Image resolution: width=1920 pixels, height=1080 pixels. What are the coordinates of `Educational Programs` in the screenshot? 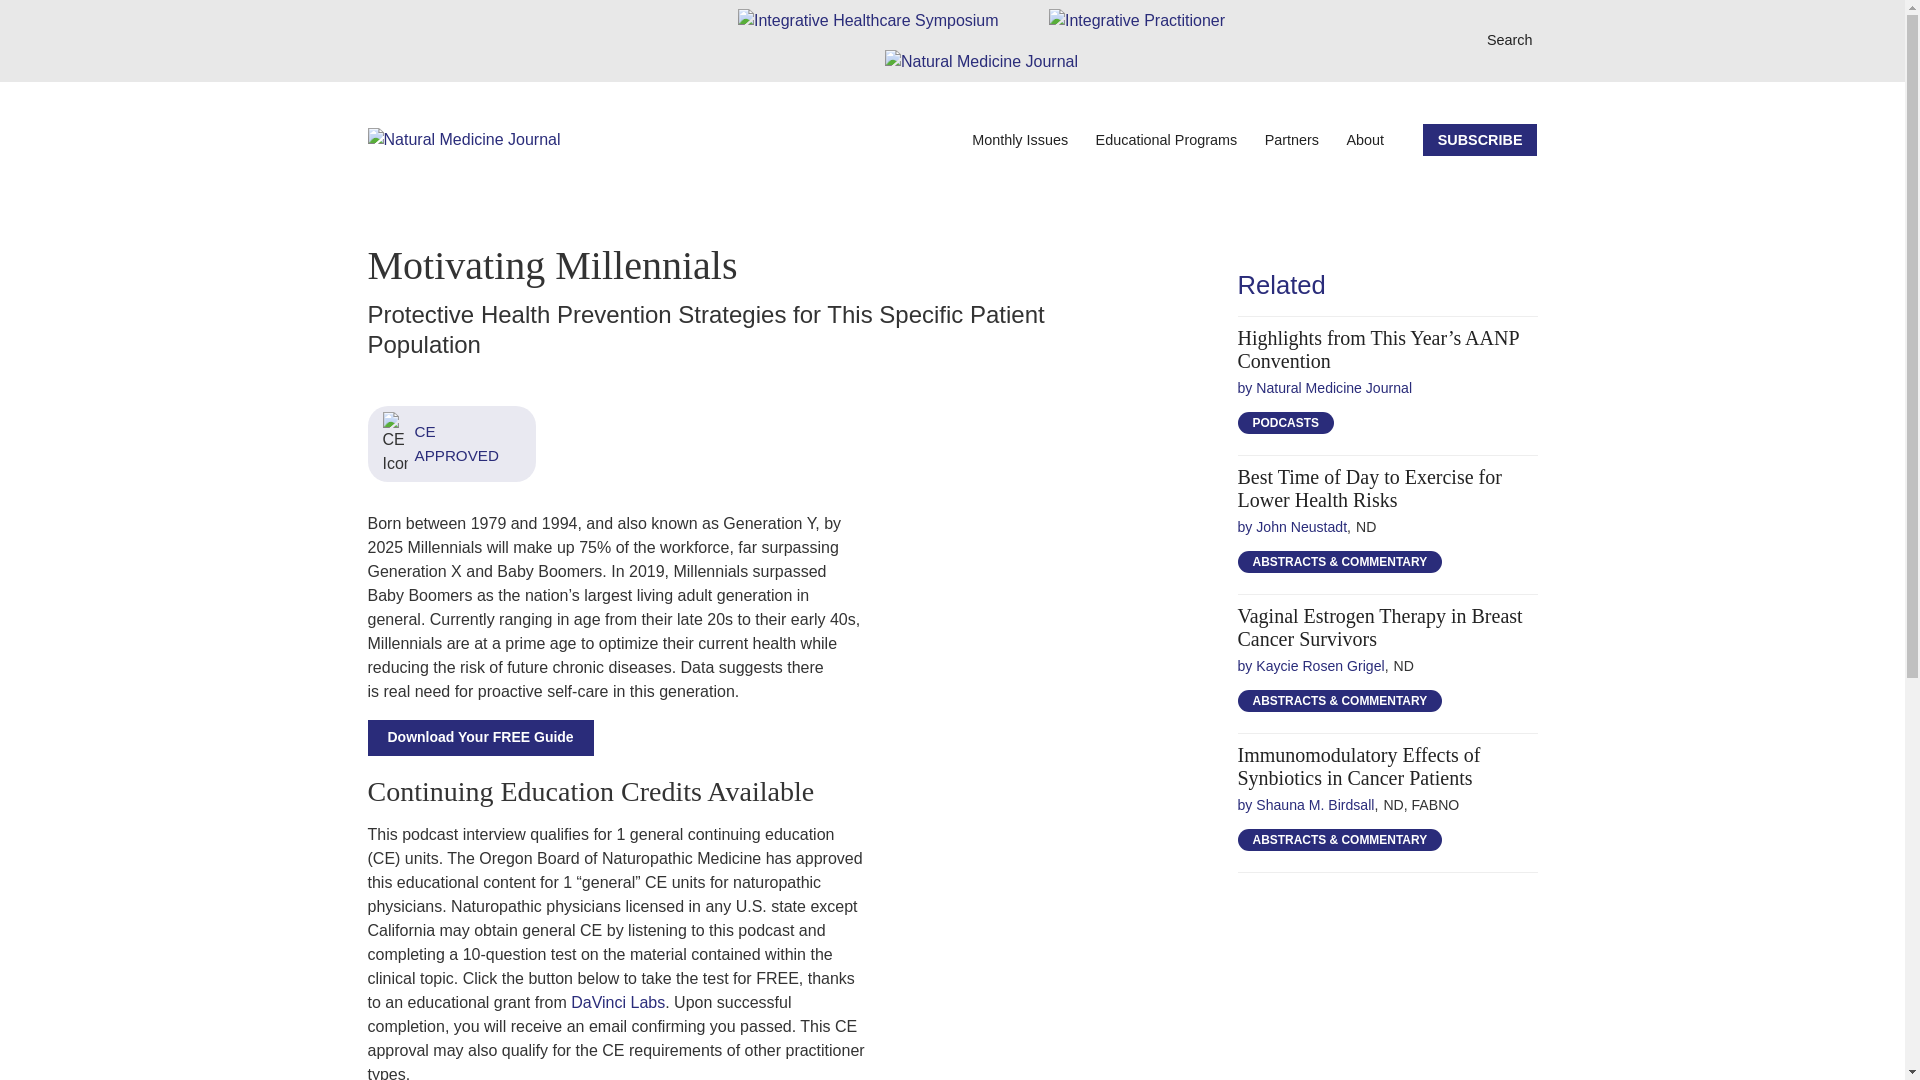 It's located at (1164, 140).